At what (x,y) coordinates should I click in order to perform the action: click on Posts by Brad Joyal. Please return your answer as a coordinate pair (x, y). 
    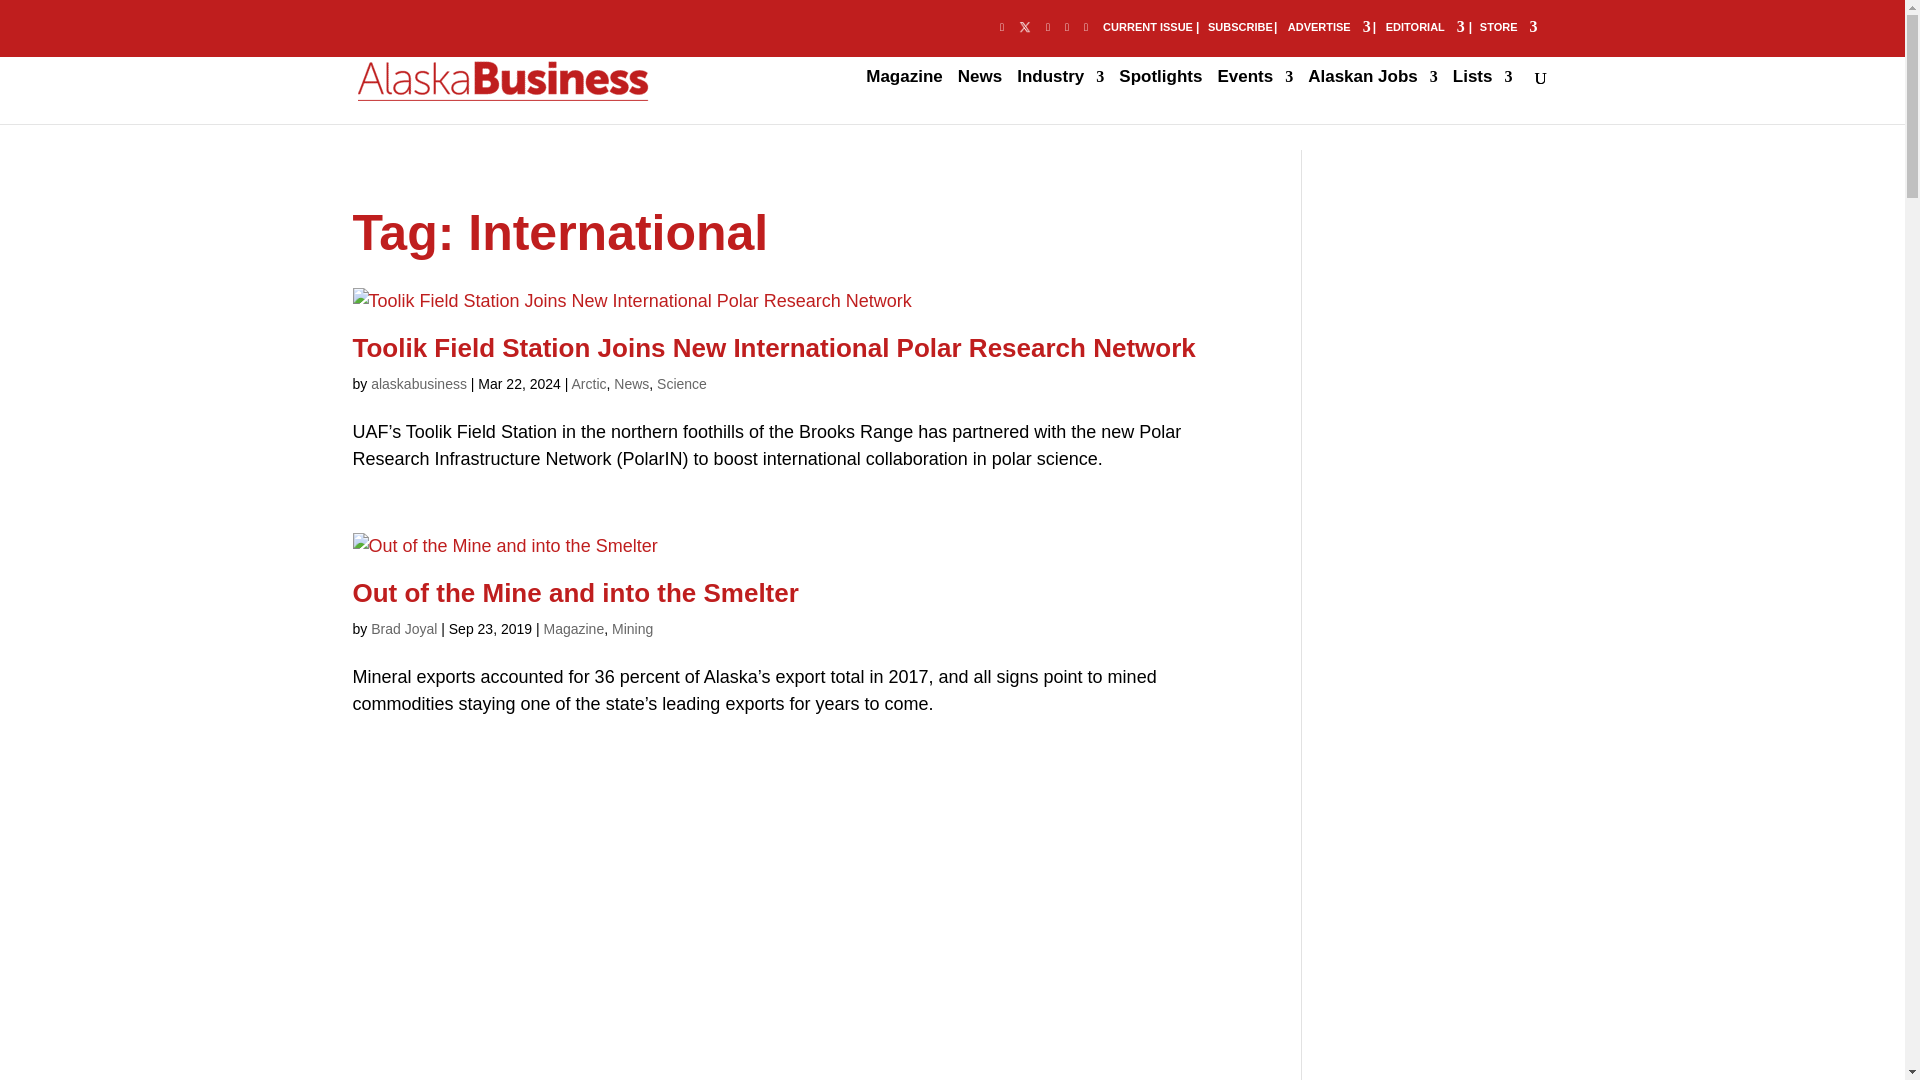
    Looking at the image, I should click on (404, 629).